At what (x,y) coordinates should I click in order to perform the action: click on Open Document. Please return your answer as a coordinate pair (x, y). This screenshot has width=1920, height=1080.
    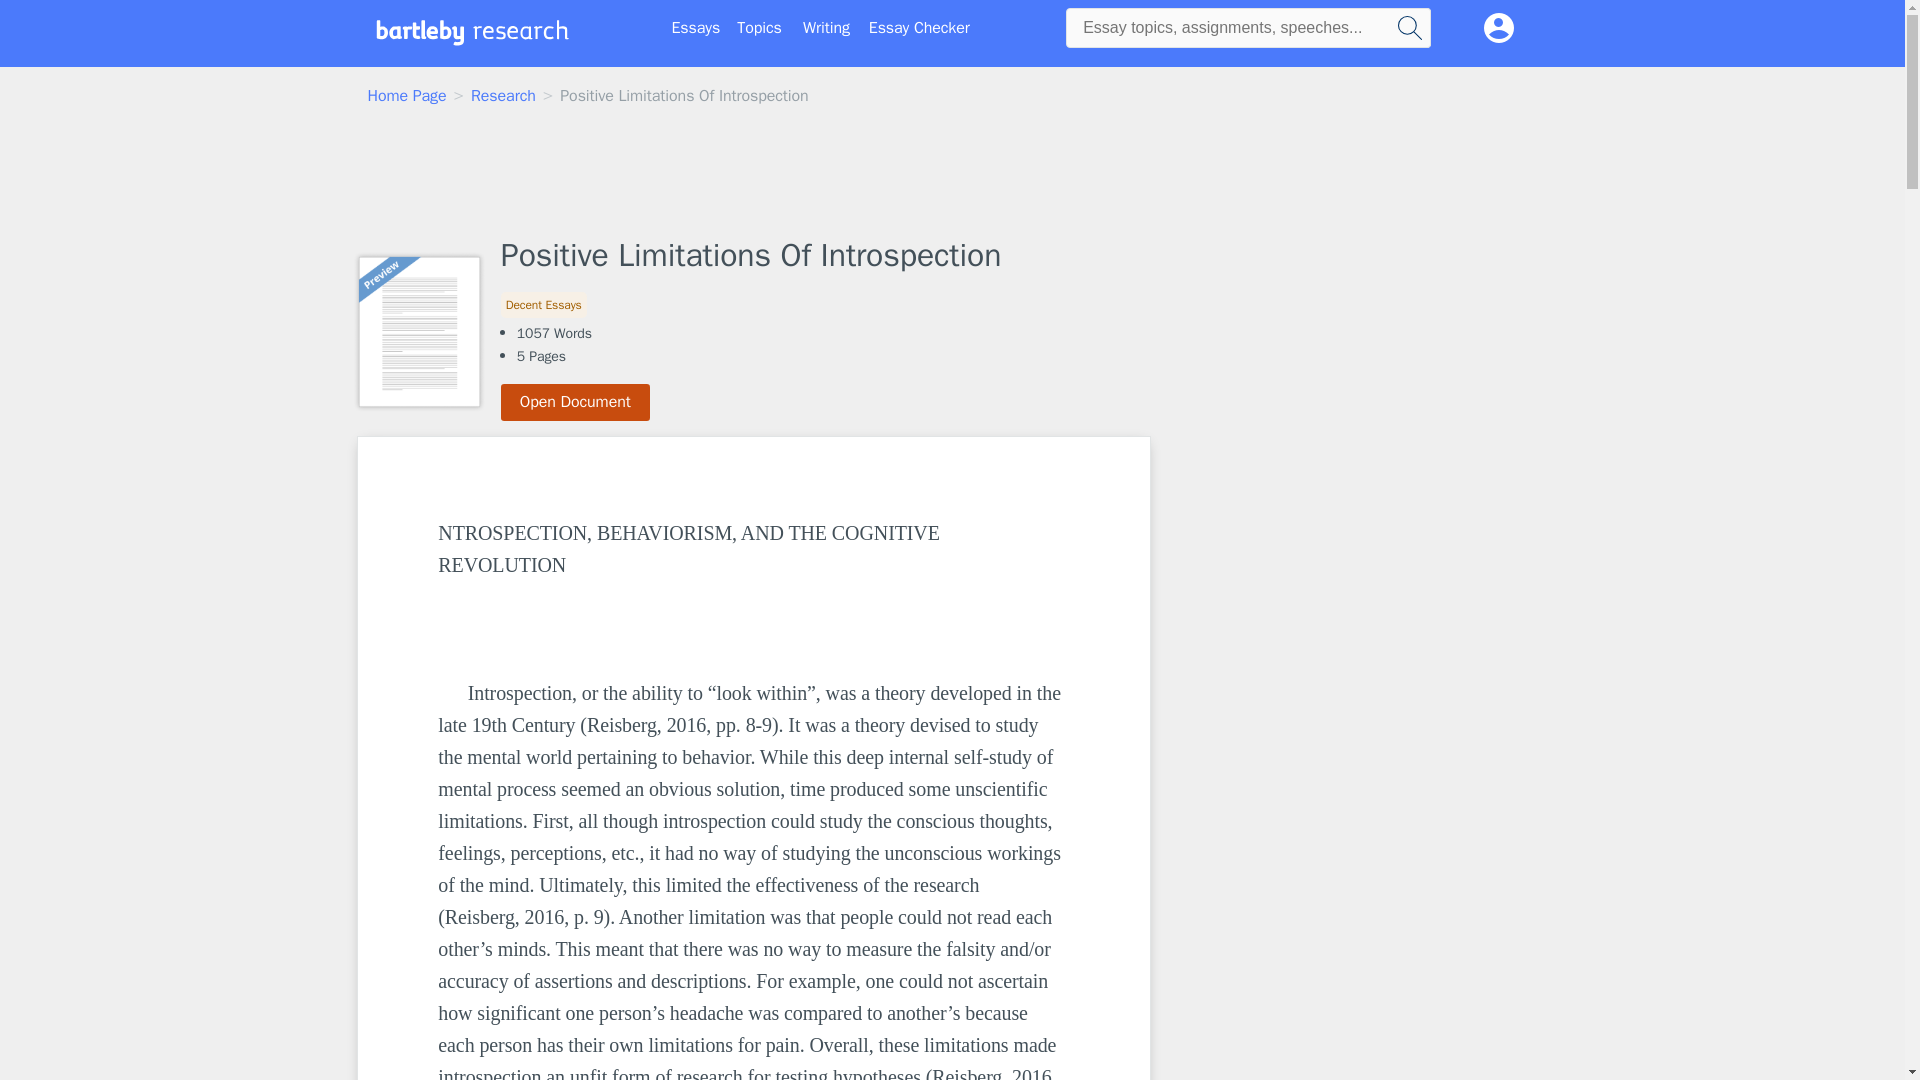
    Looking at the image, I should click on (576, 402).